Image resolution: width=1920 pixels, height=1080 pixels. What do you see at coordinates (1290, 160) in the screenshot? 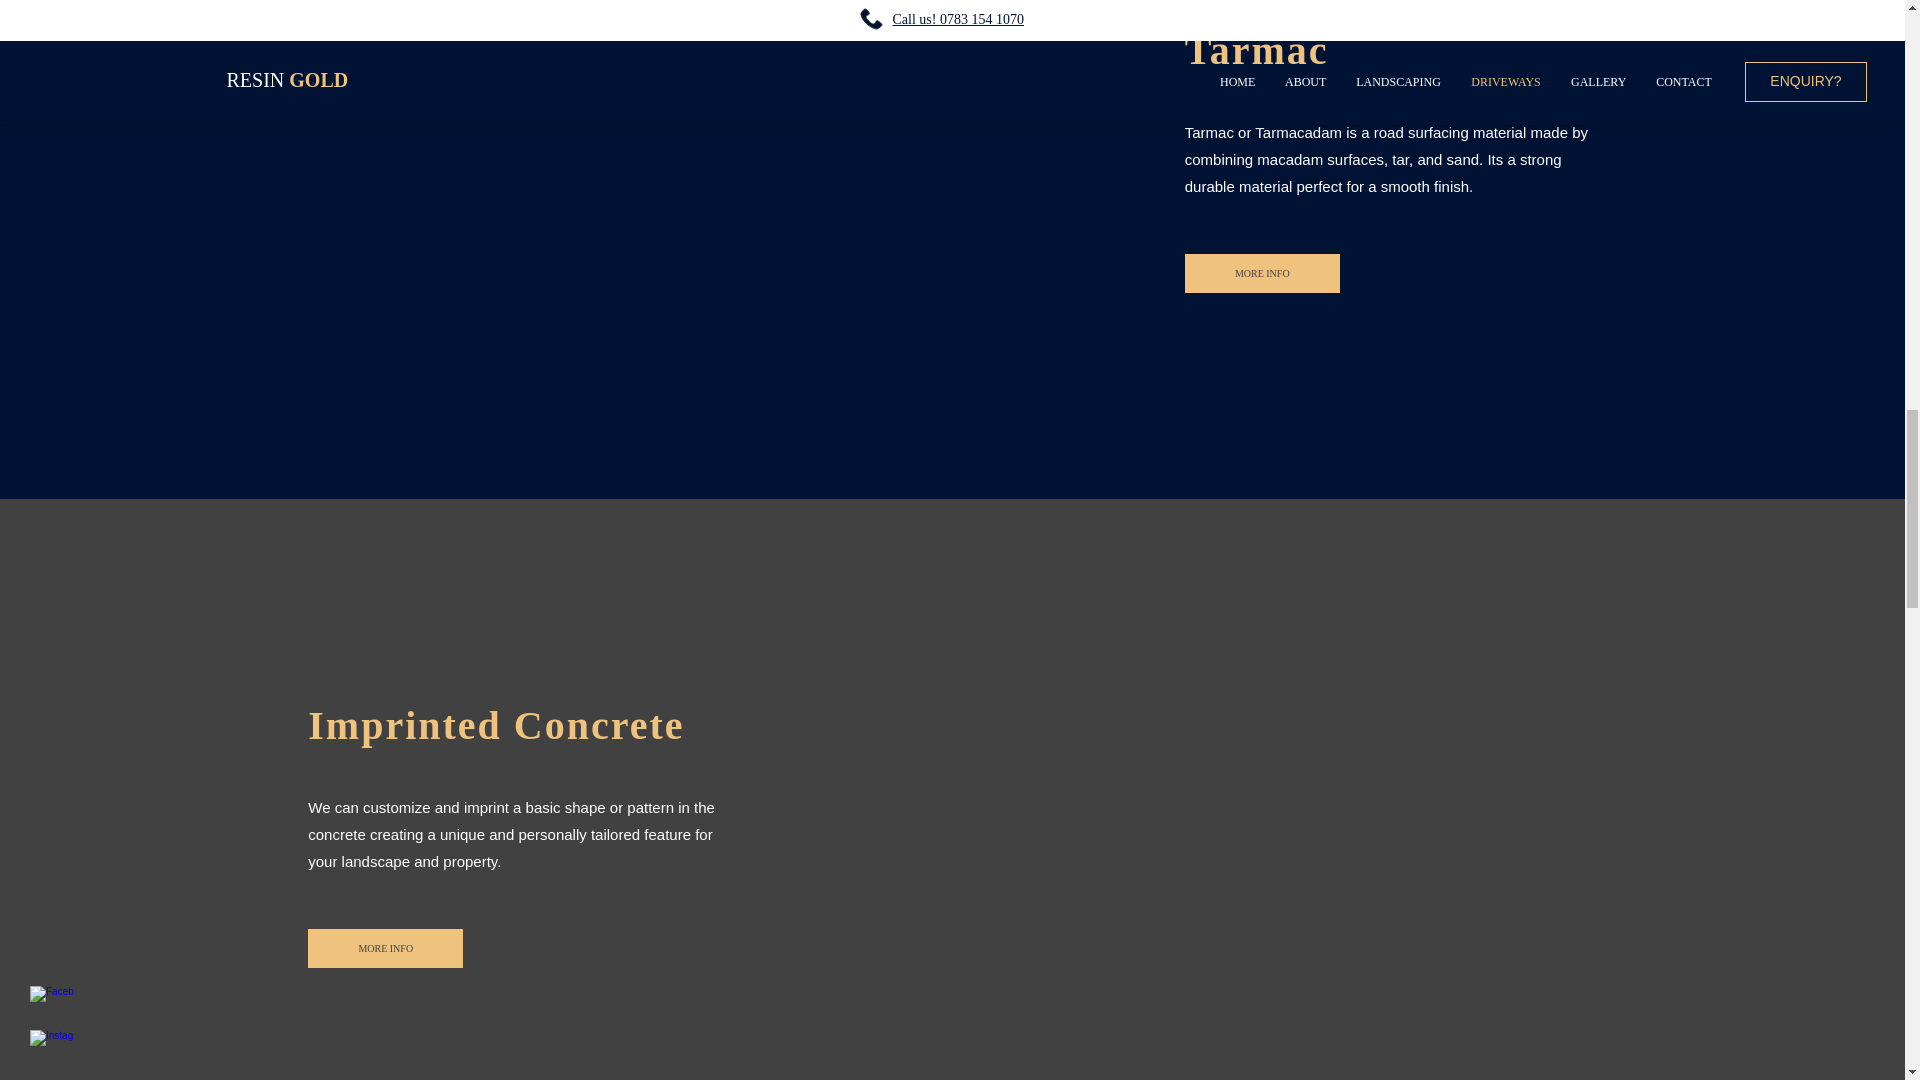
I see `macadam` at bounding box center [1290, 160].